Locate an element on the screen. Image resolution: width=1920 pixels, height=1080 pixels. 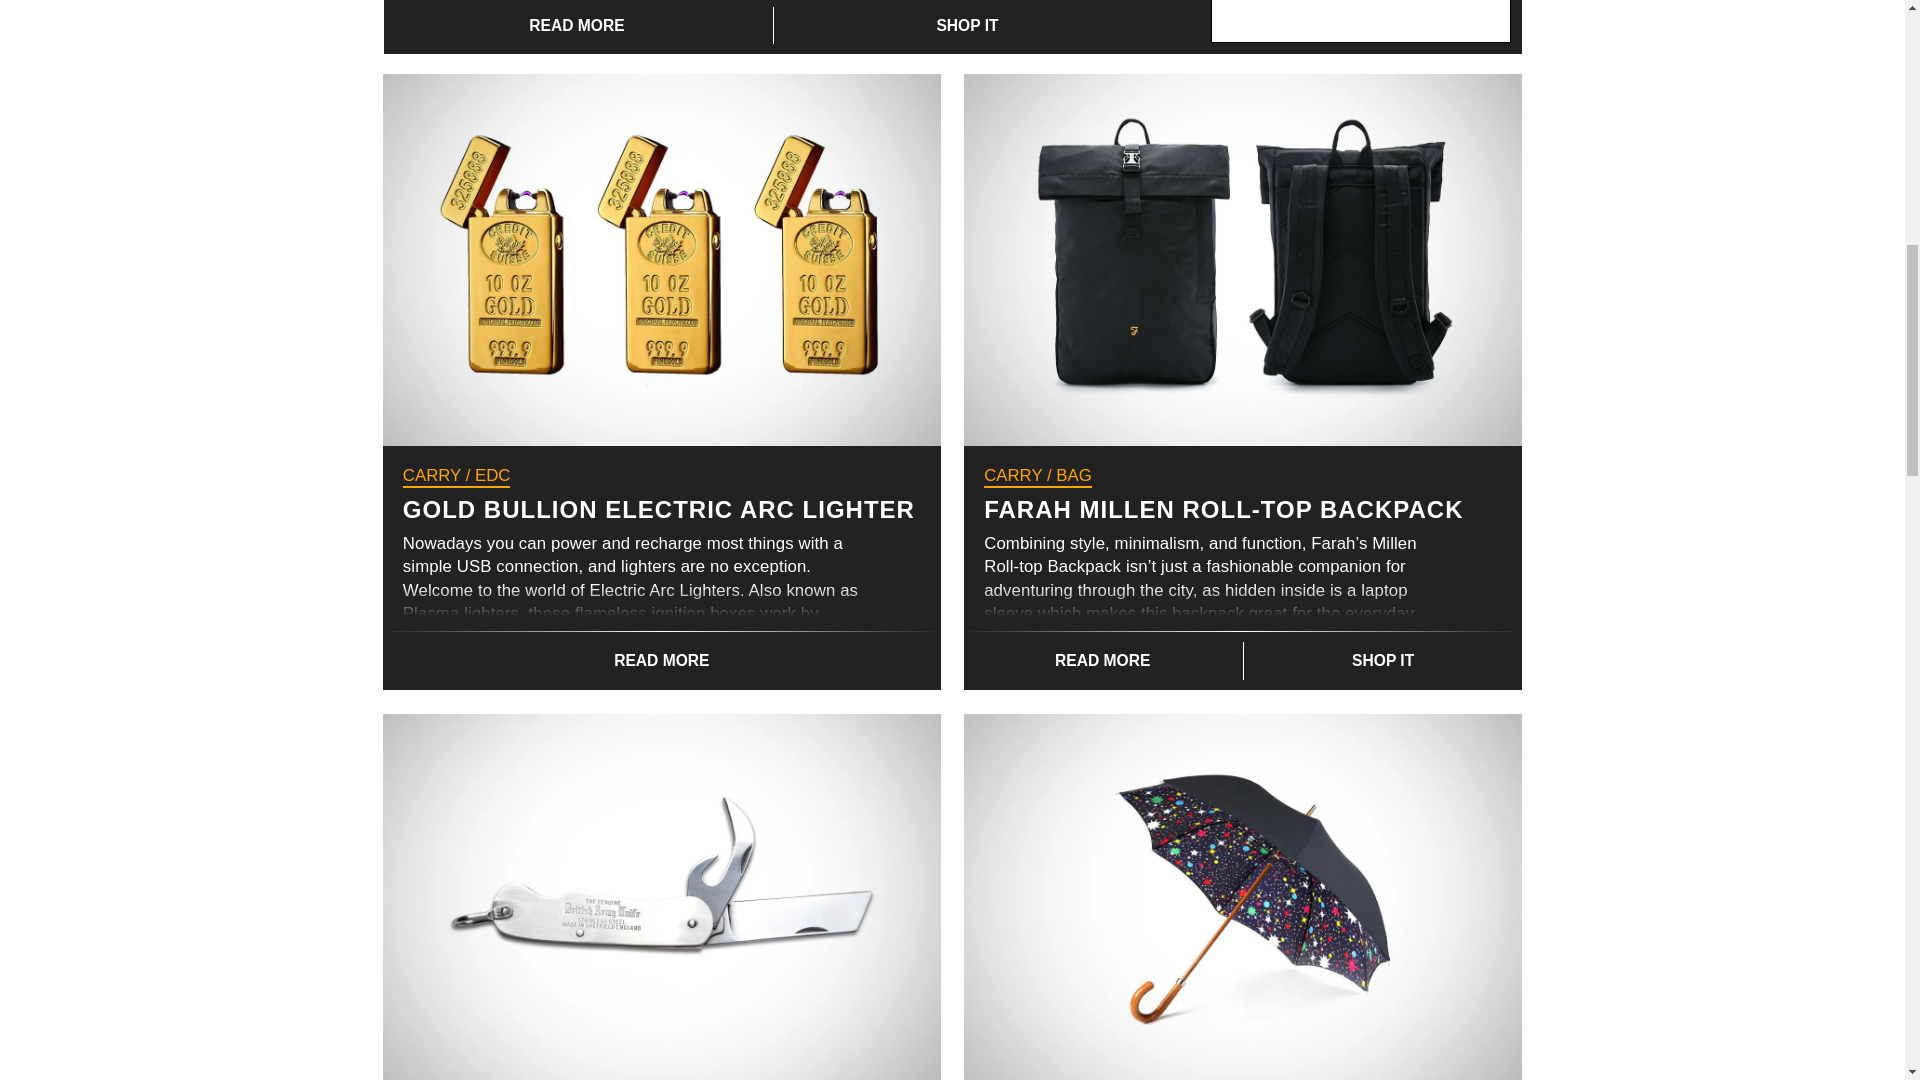
READ MORE ABOUT FARAH MILLEN ROLL-TOP BACKPACK is located at coordinates (1102, 660).